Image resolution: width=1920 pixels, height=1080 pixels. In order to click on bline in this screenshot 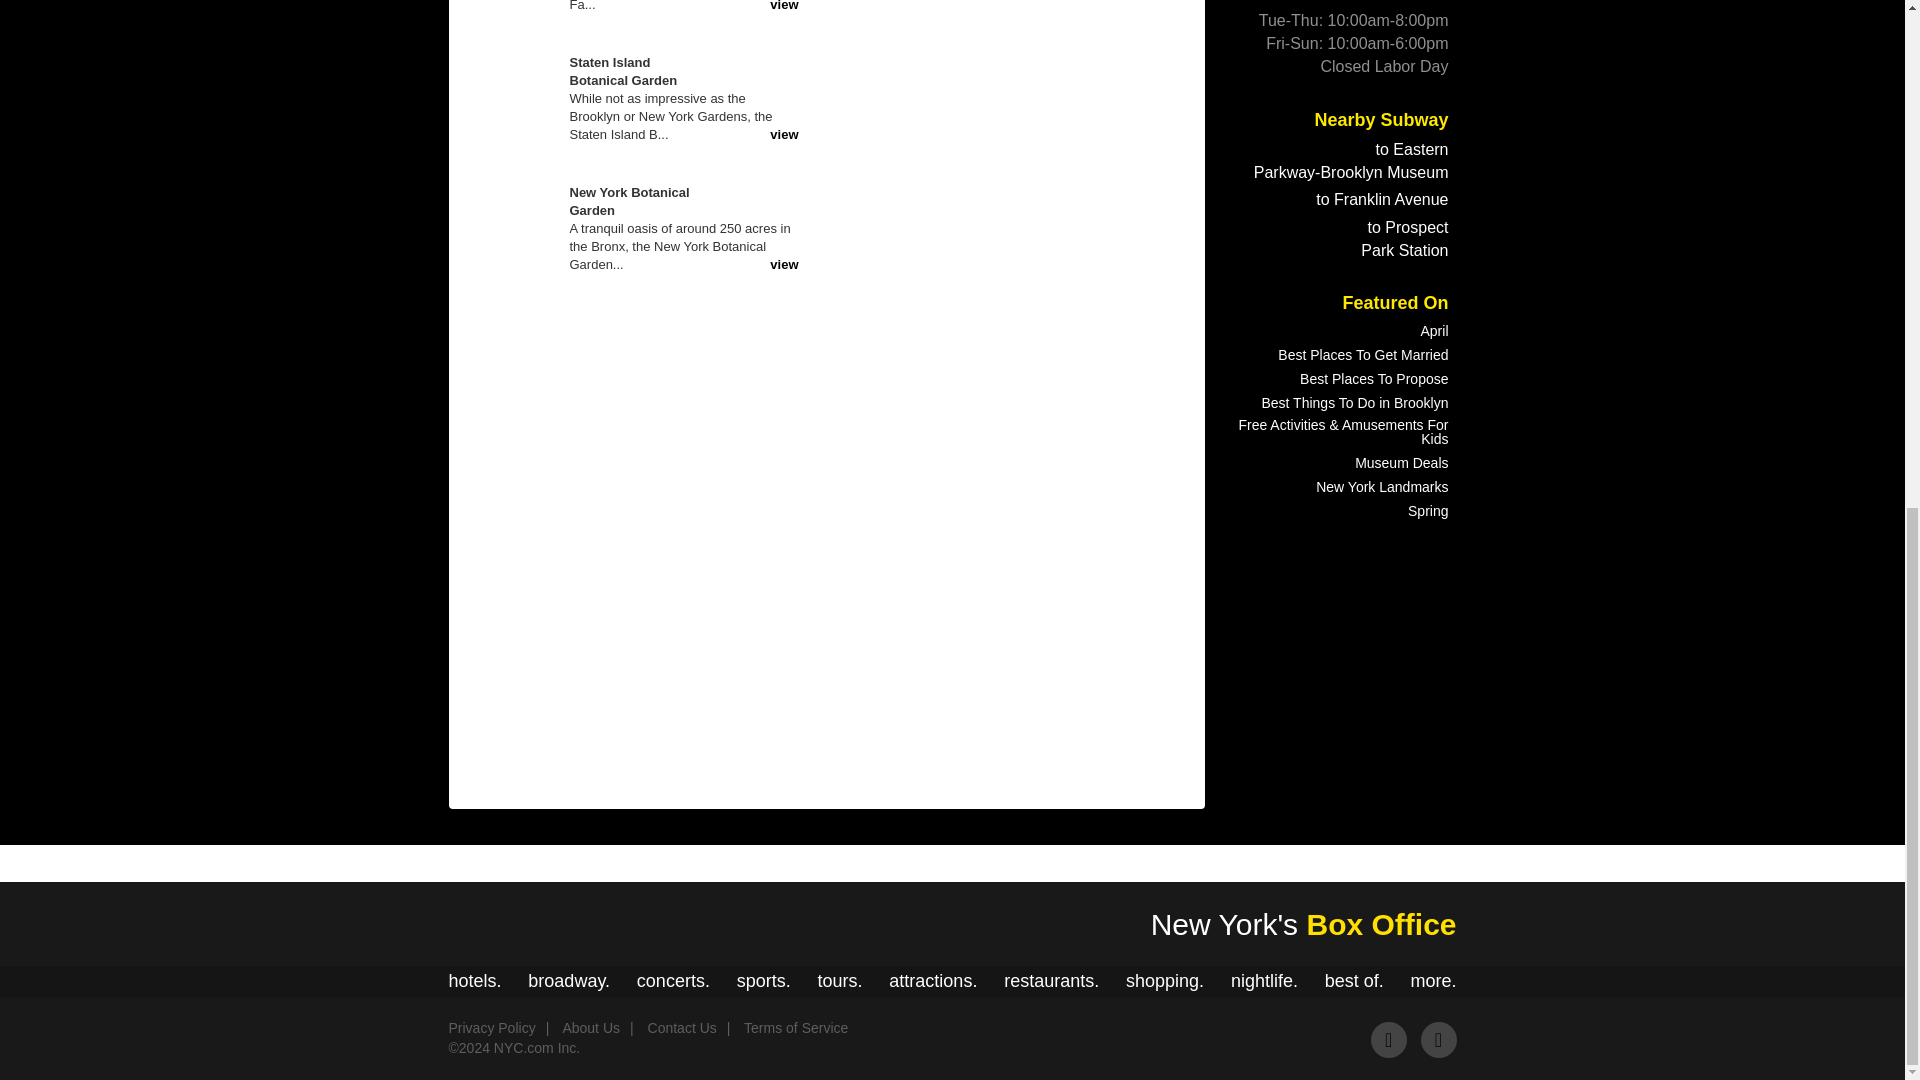, I will do `click(1294, 228)`.